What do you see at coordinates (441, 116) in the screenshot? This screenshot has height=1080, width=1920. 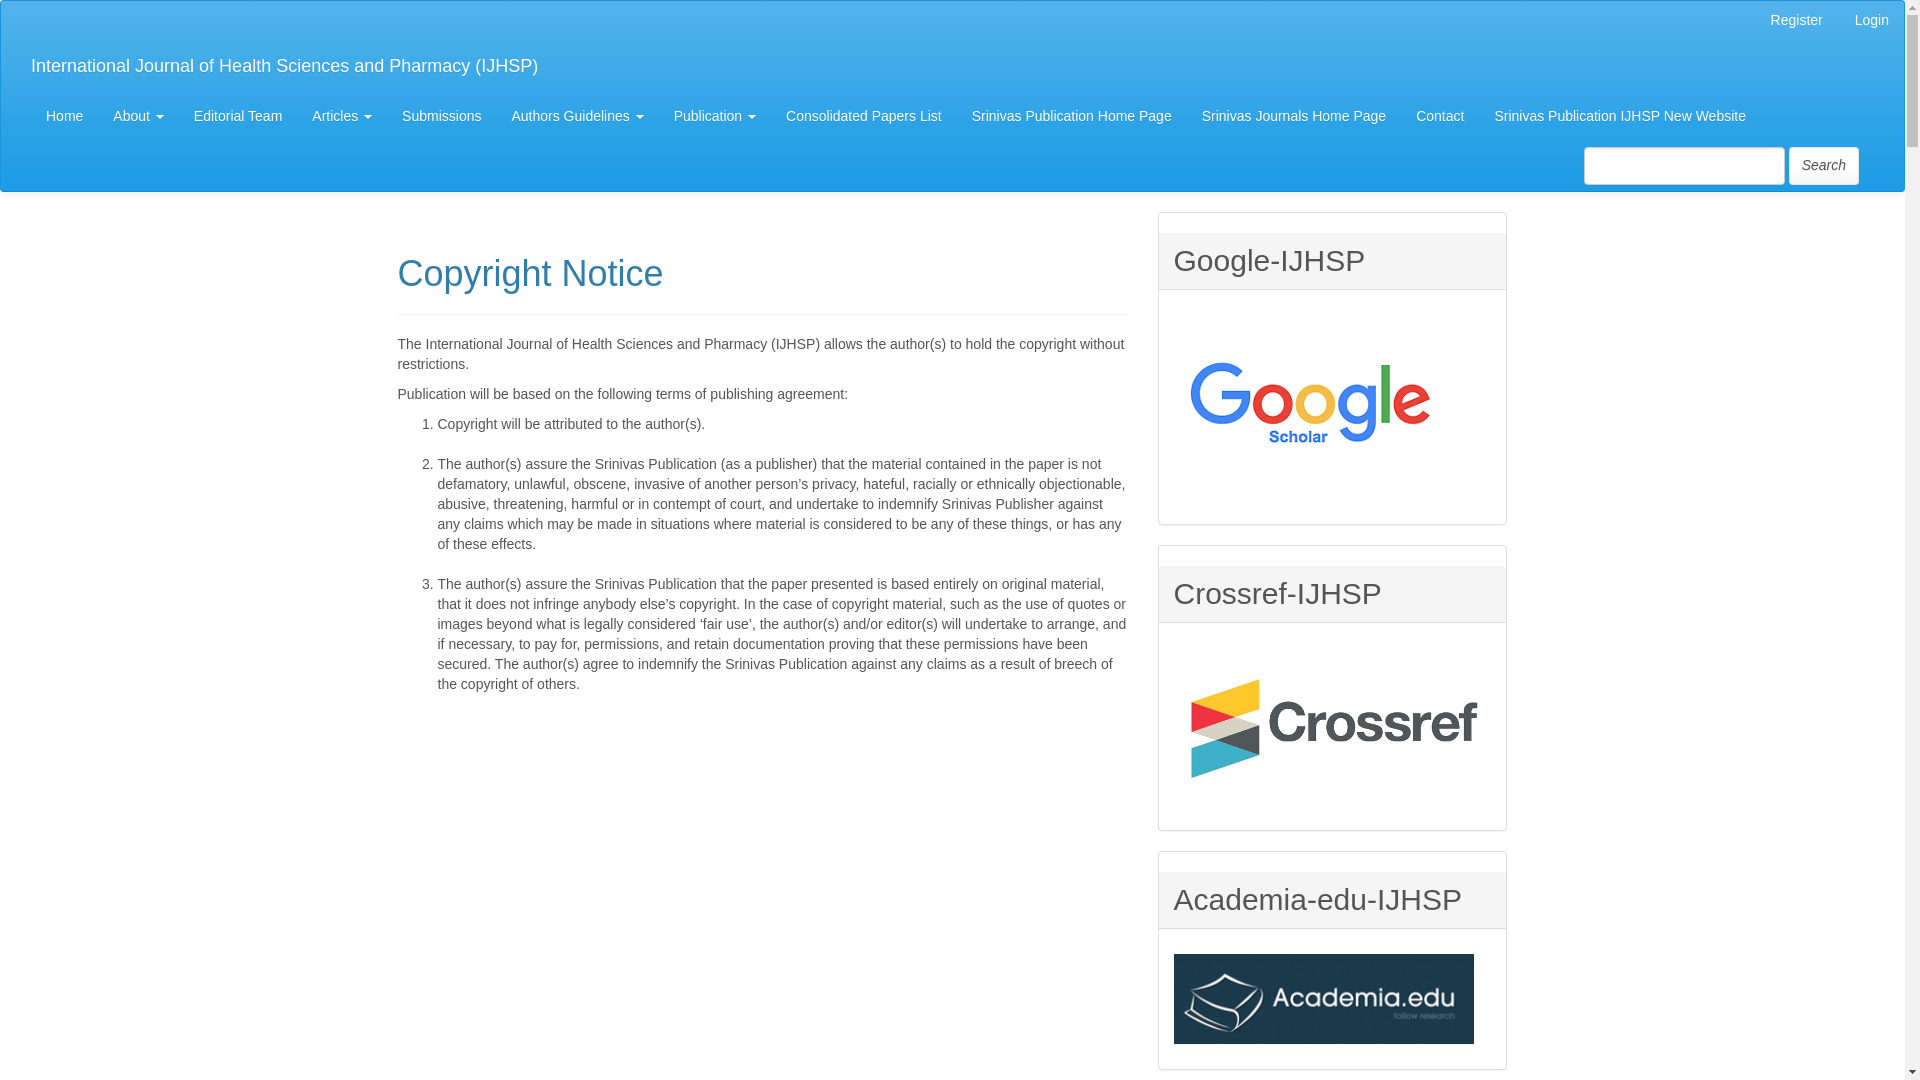 I see `Submissions` at bounding box center [441, 116].